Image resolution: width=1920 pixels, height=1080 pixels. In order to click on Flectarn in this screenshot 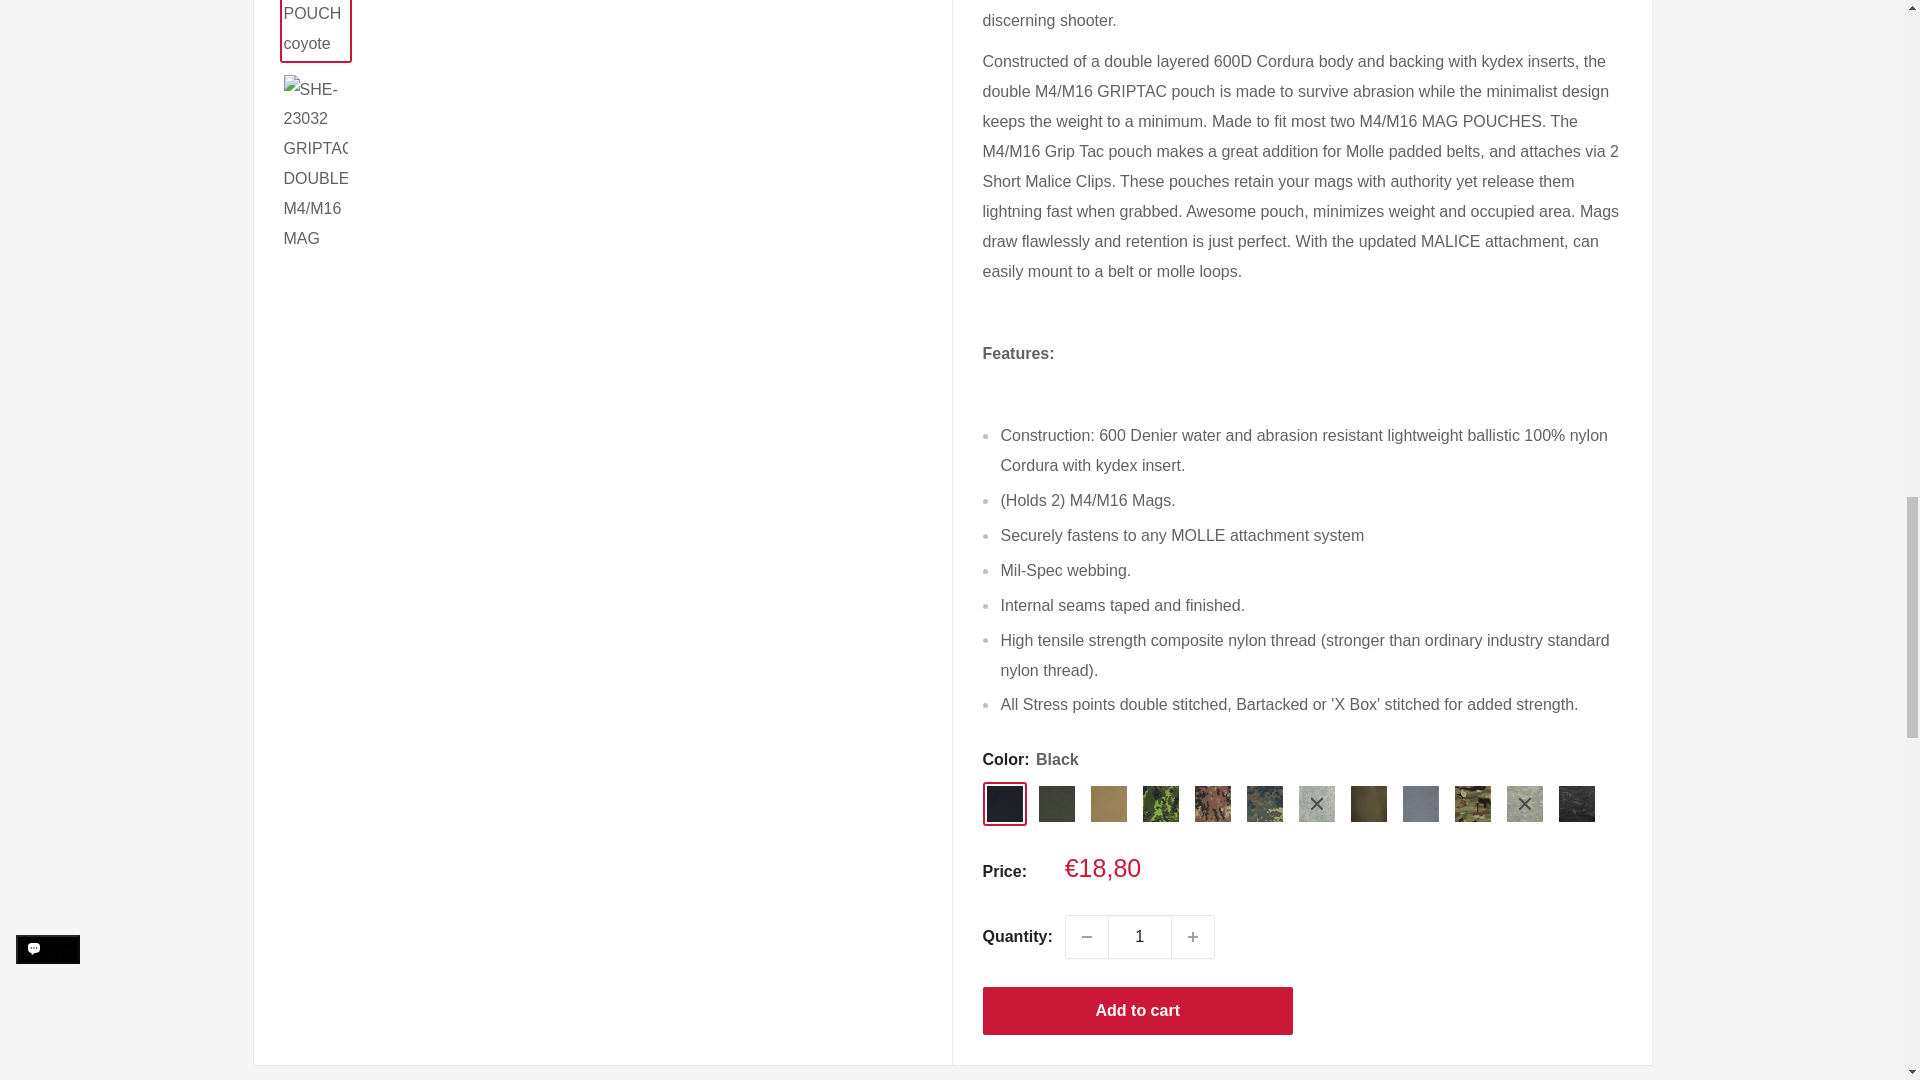, I will do `click(1264, 804)`.